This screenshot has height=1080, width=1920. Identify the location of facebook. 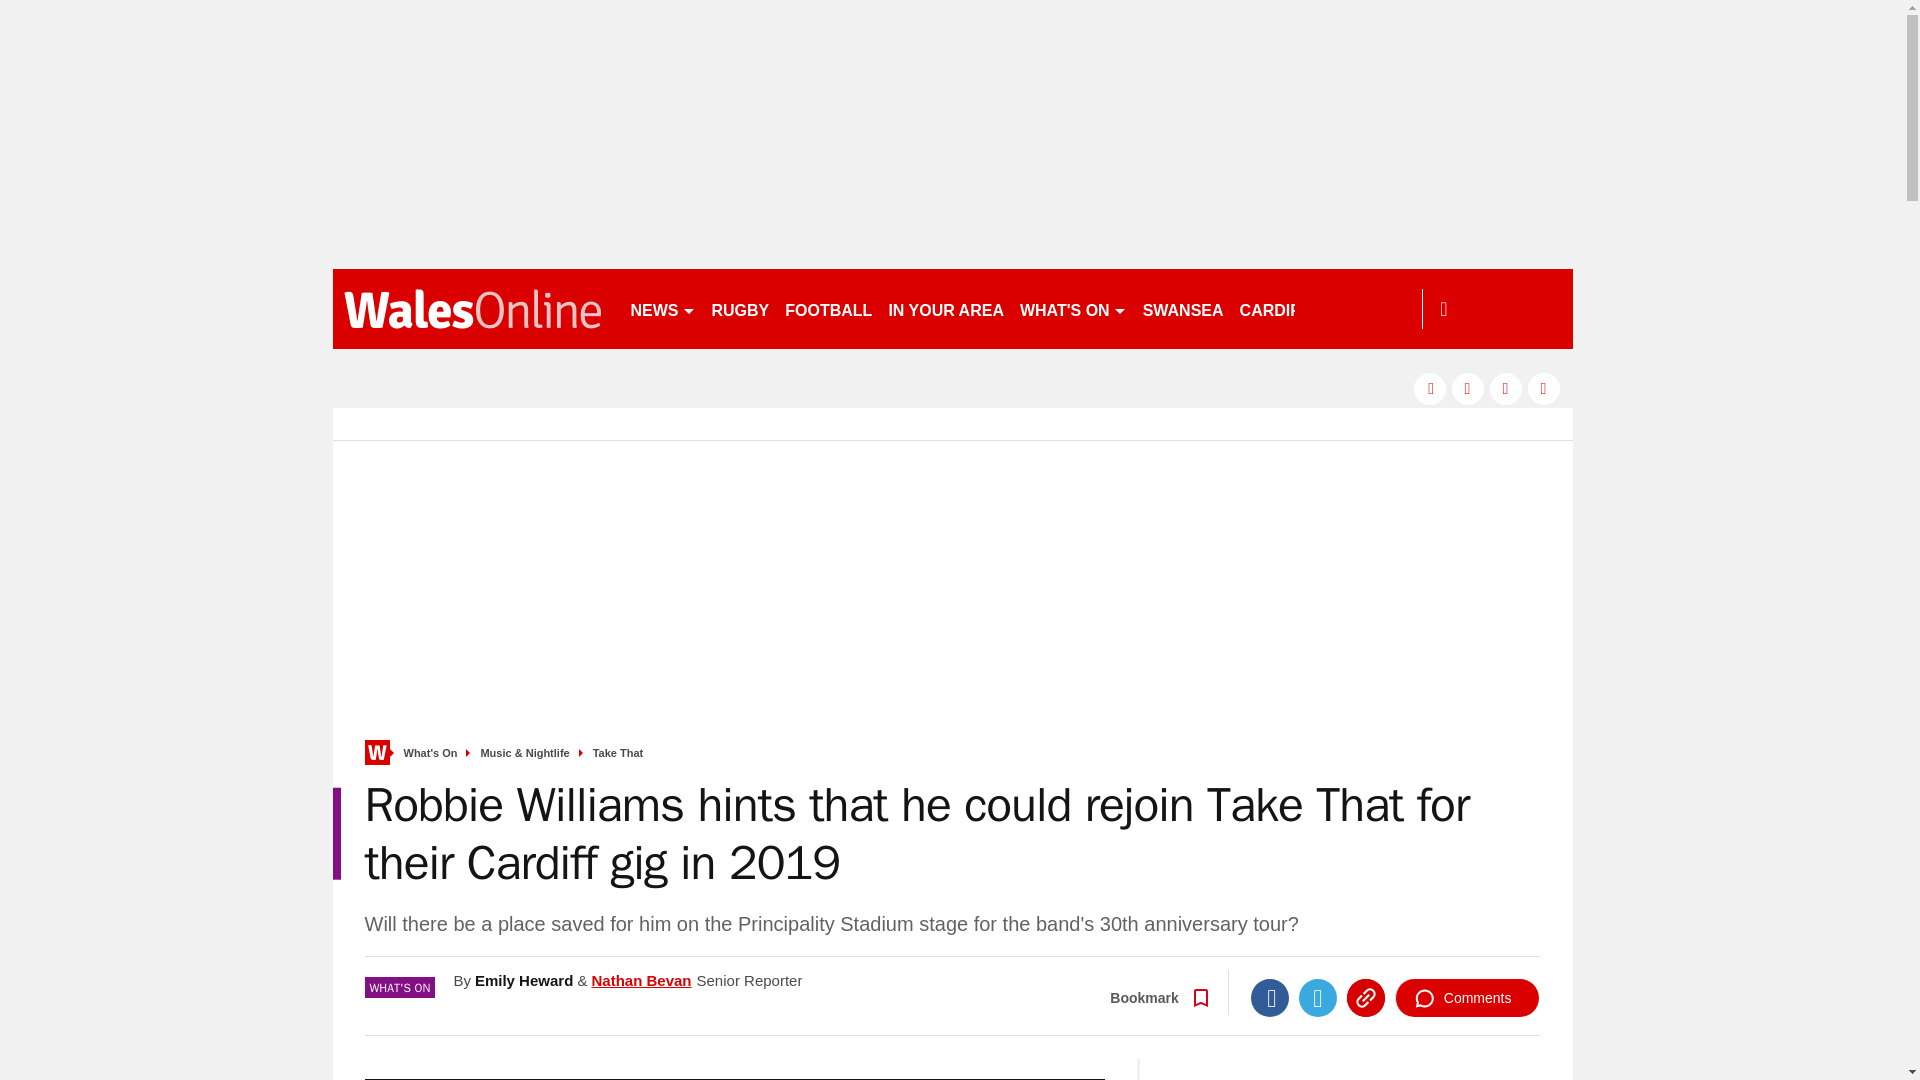
(1429, 388).